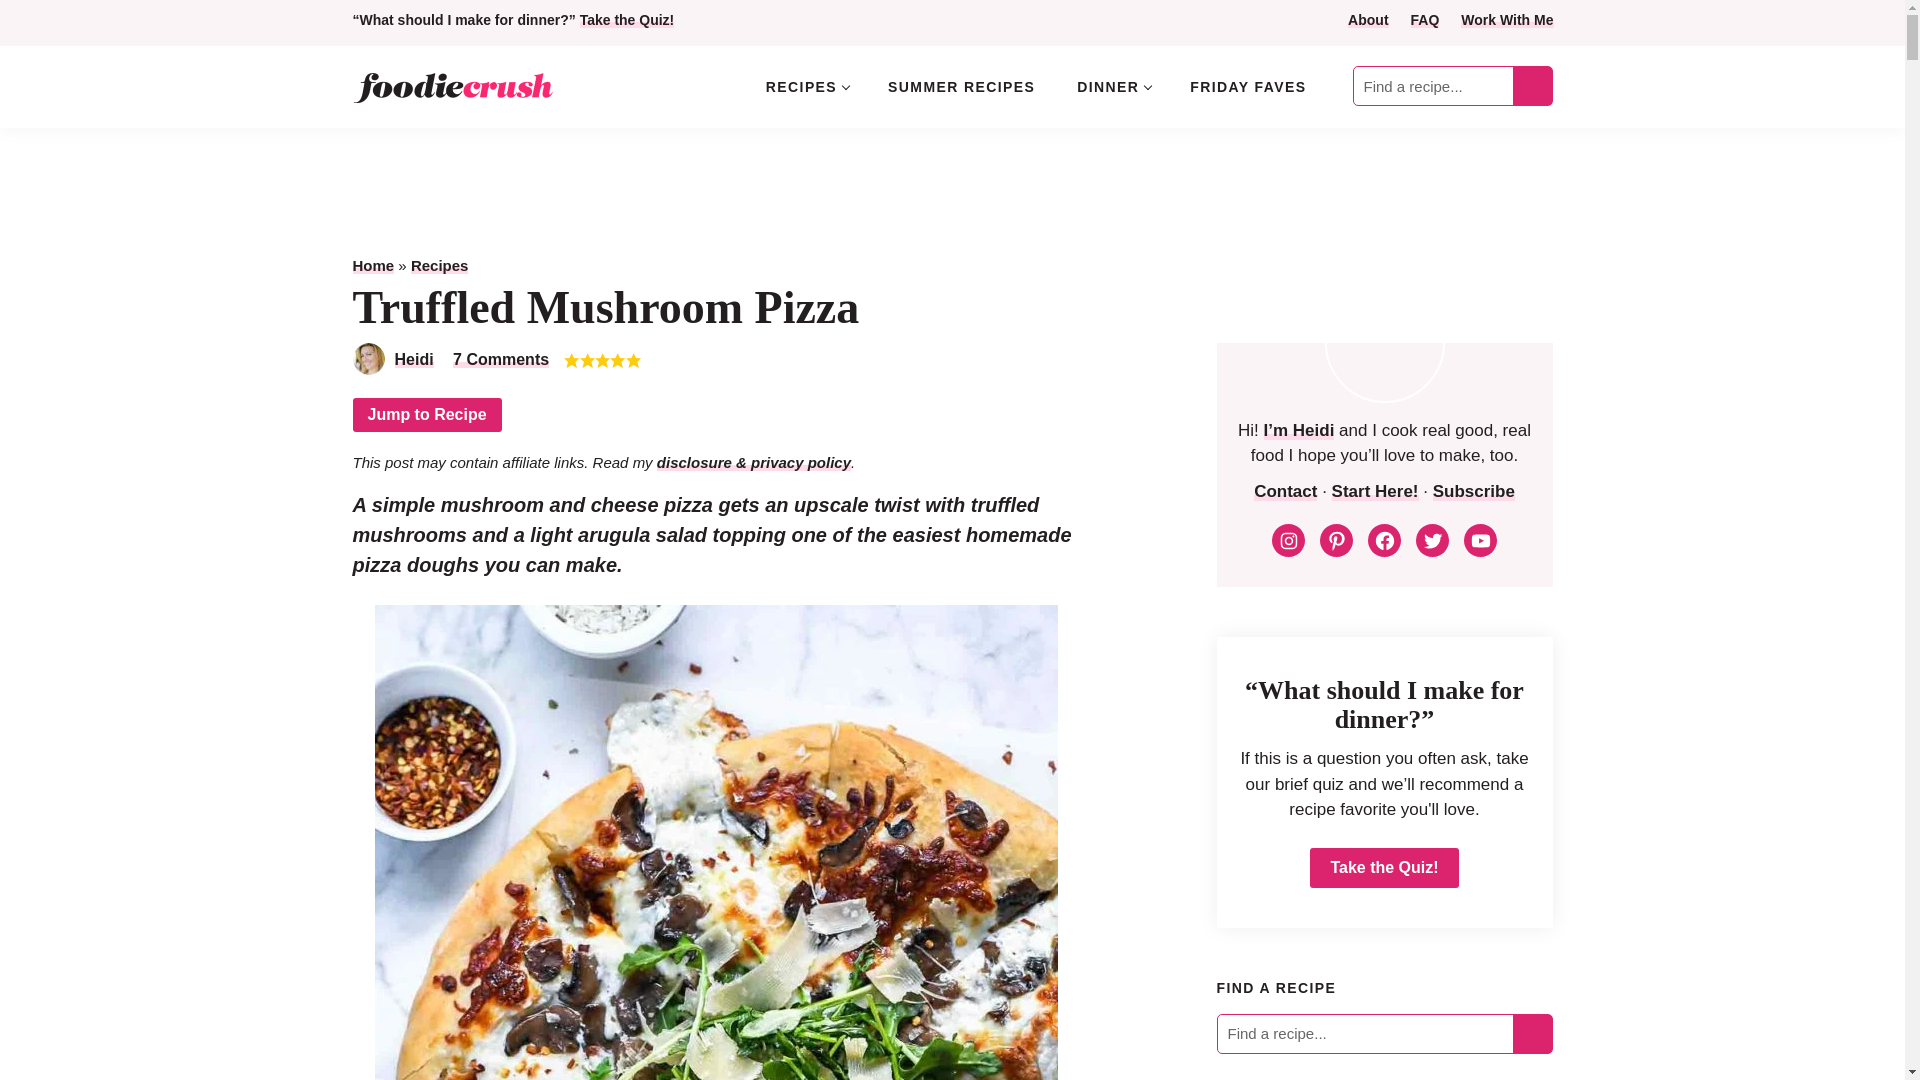  What do you see at coordinates (1532, 86) in the screenshot?
I see `Submit search` at bounding box center [1532, 86].